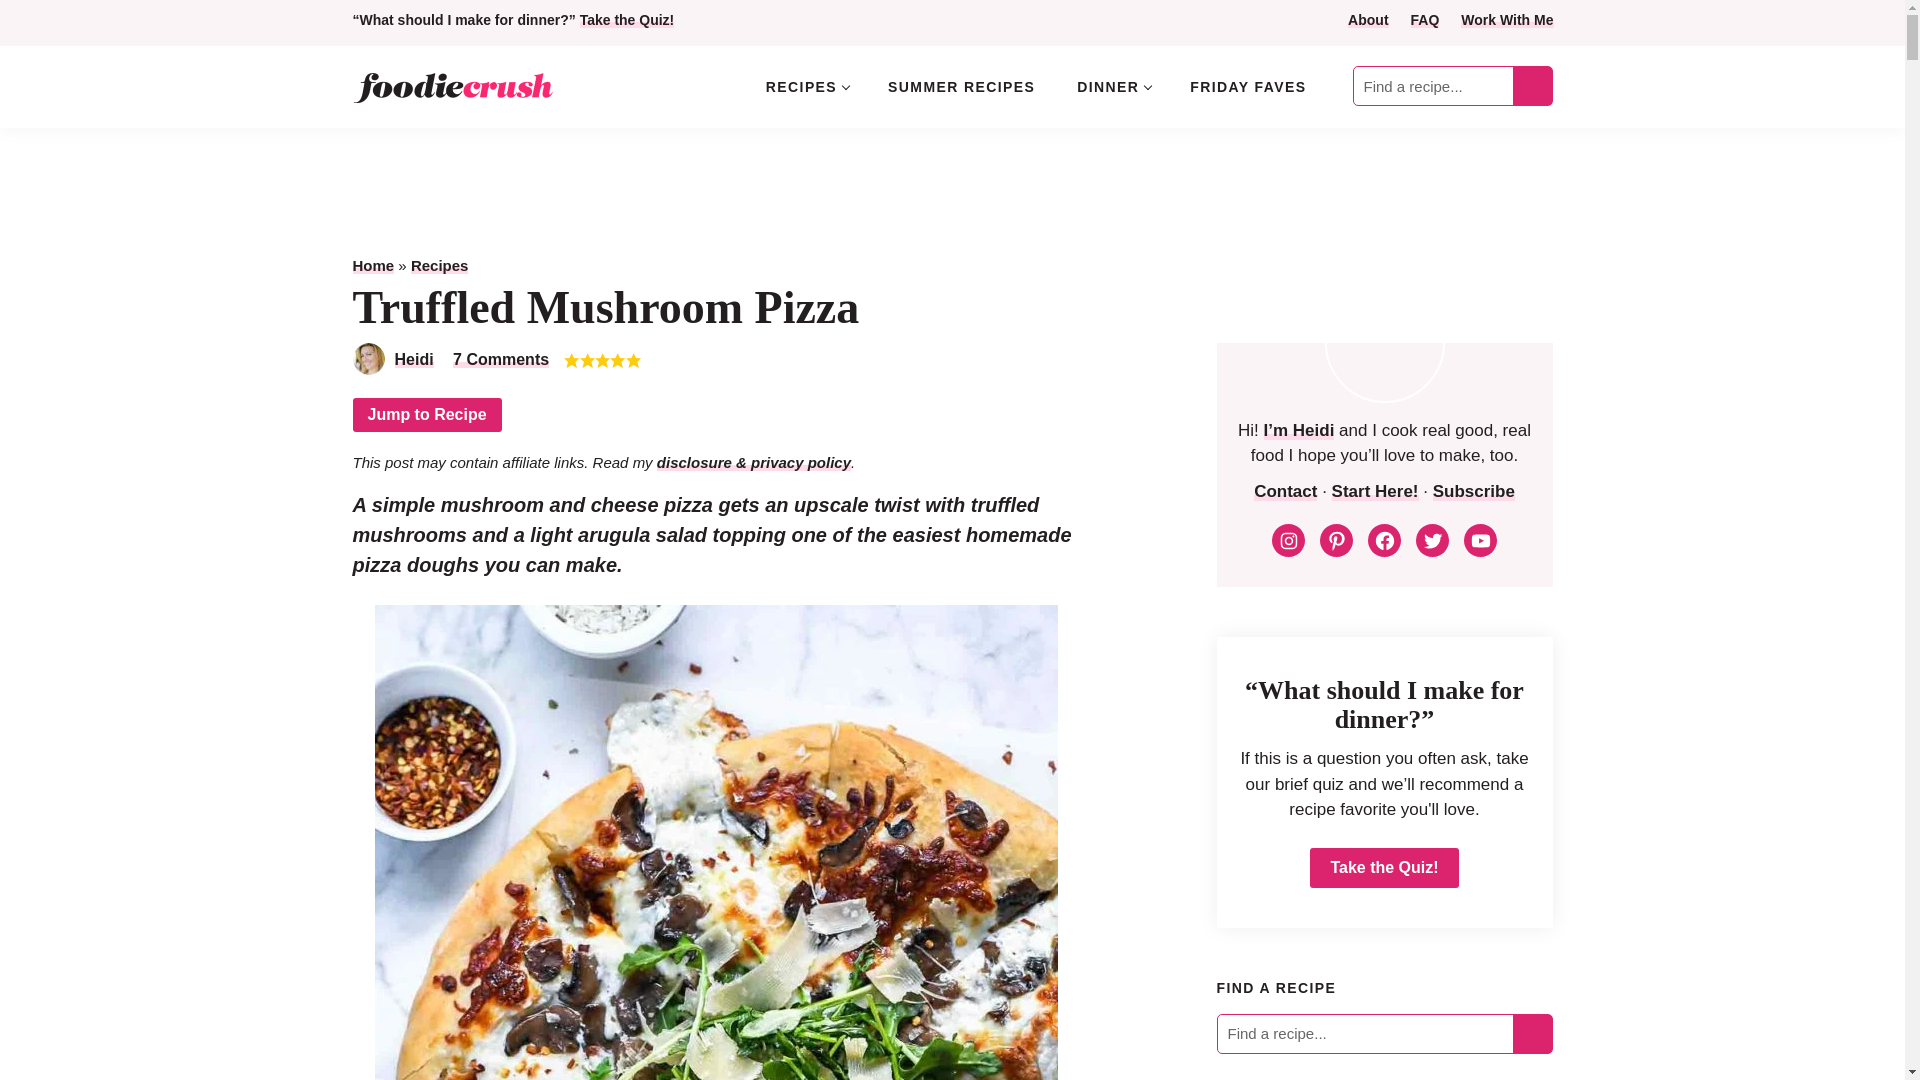  What do you see at coordinates (1532, 86) in the screenshot?
I see `Submit search` at bounding box center [1532, 86].